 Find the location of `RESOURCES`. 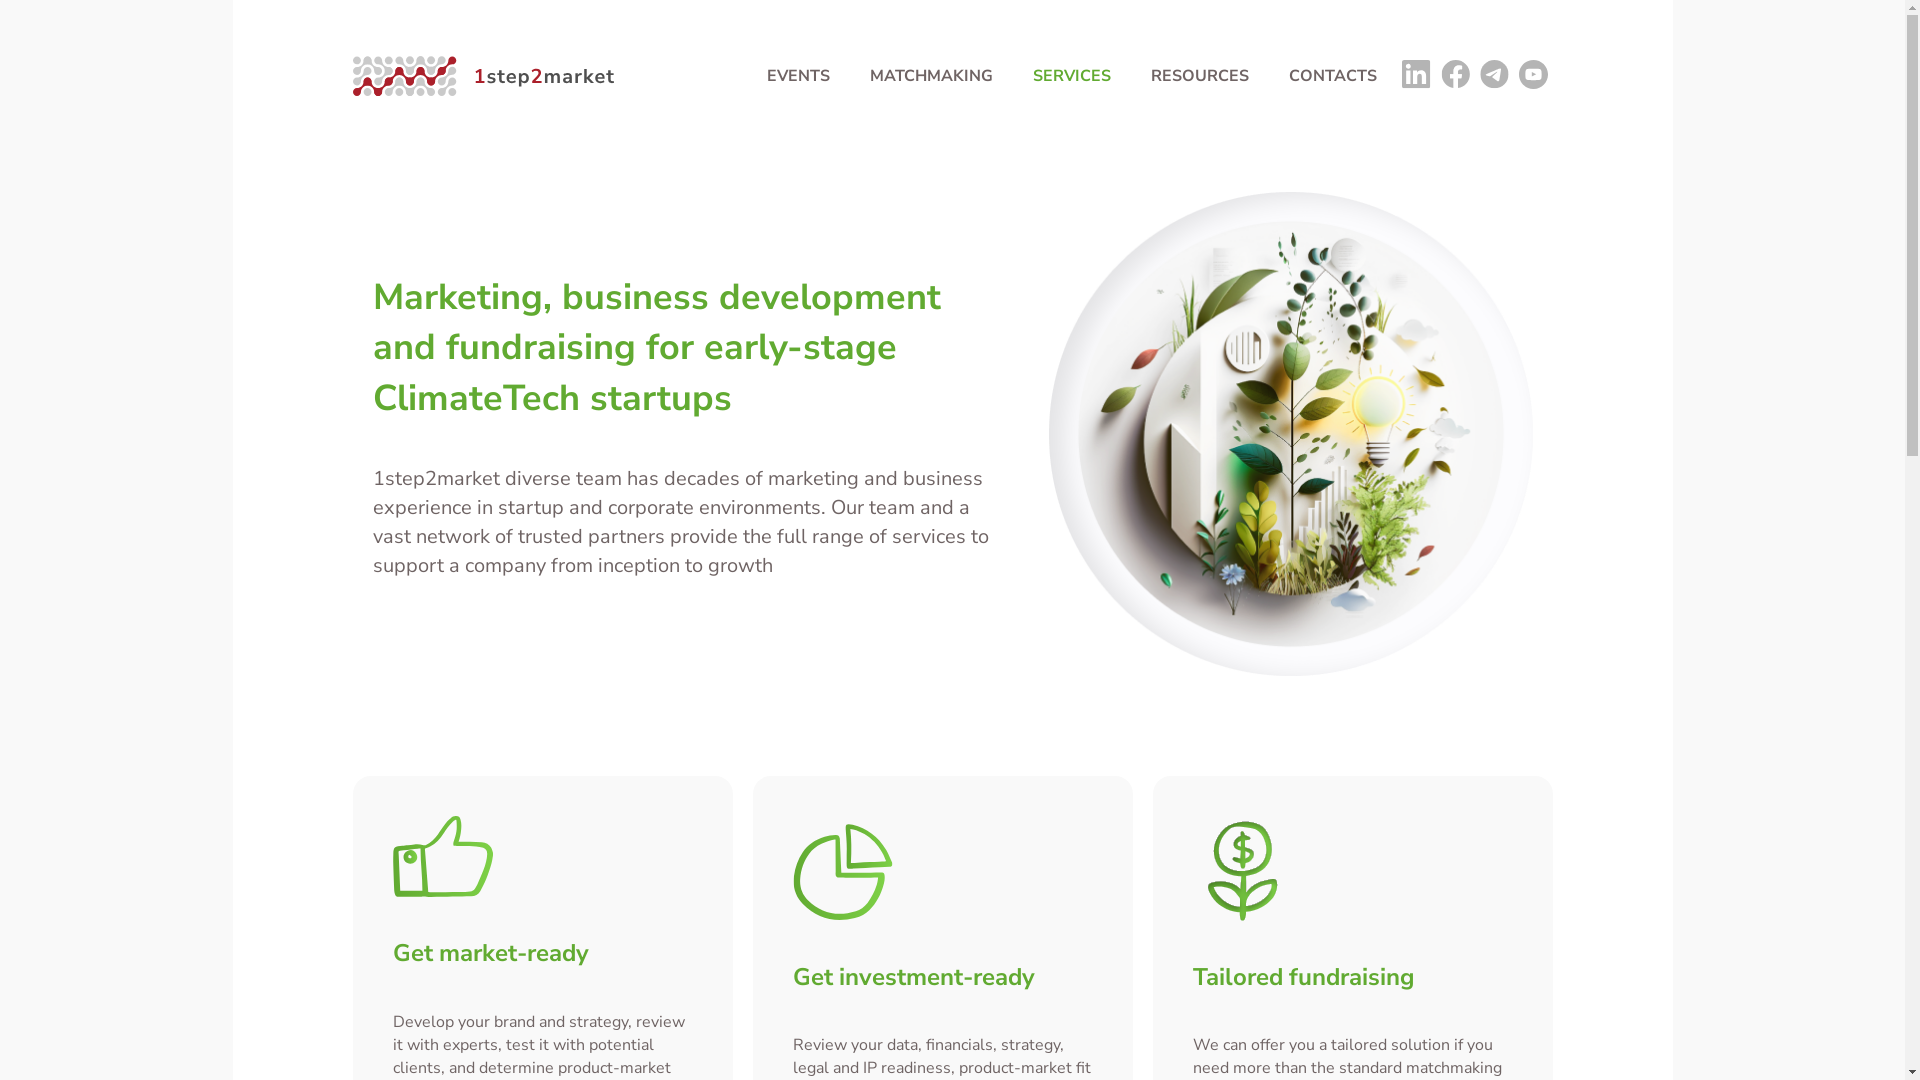

RESOURCES is located at coordinates (1199, 76).